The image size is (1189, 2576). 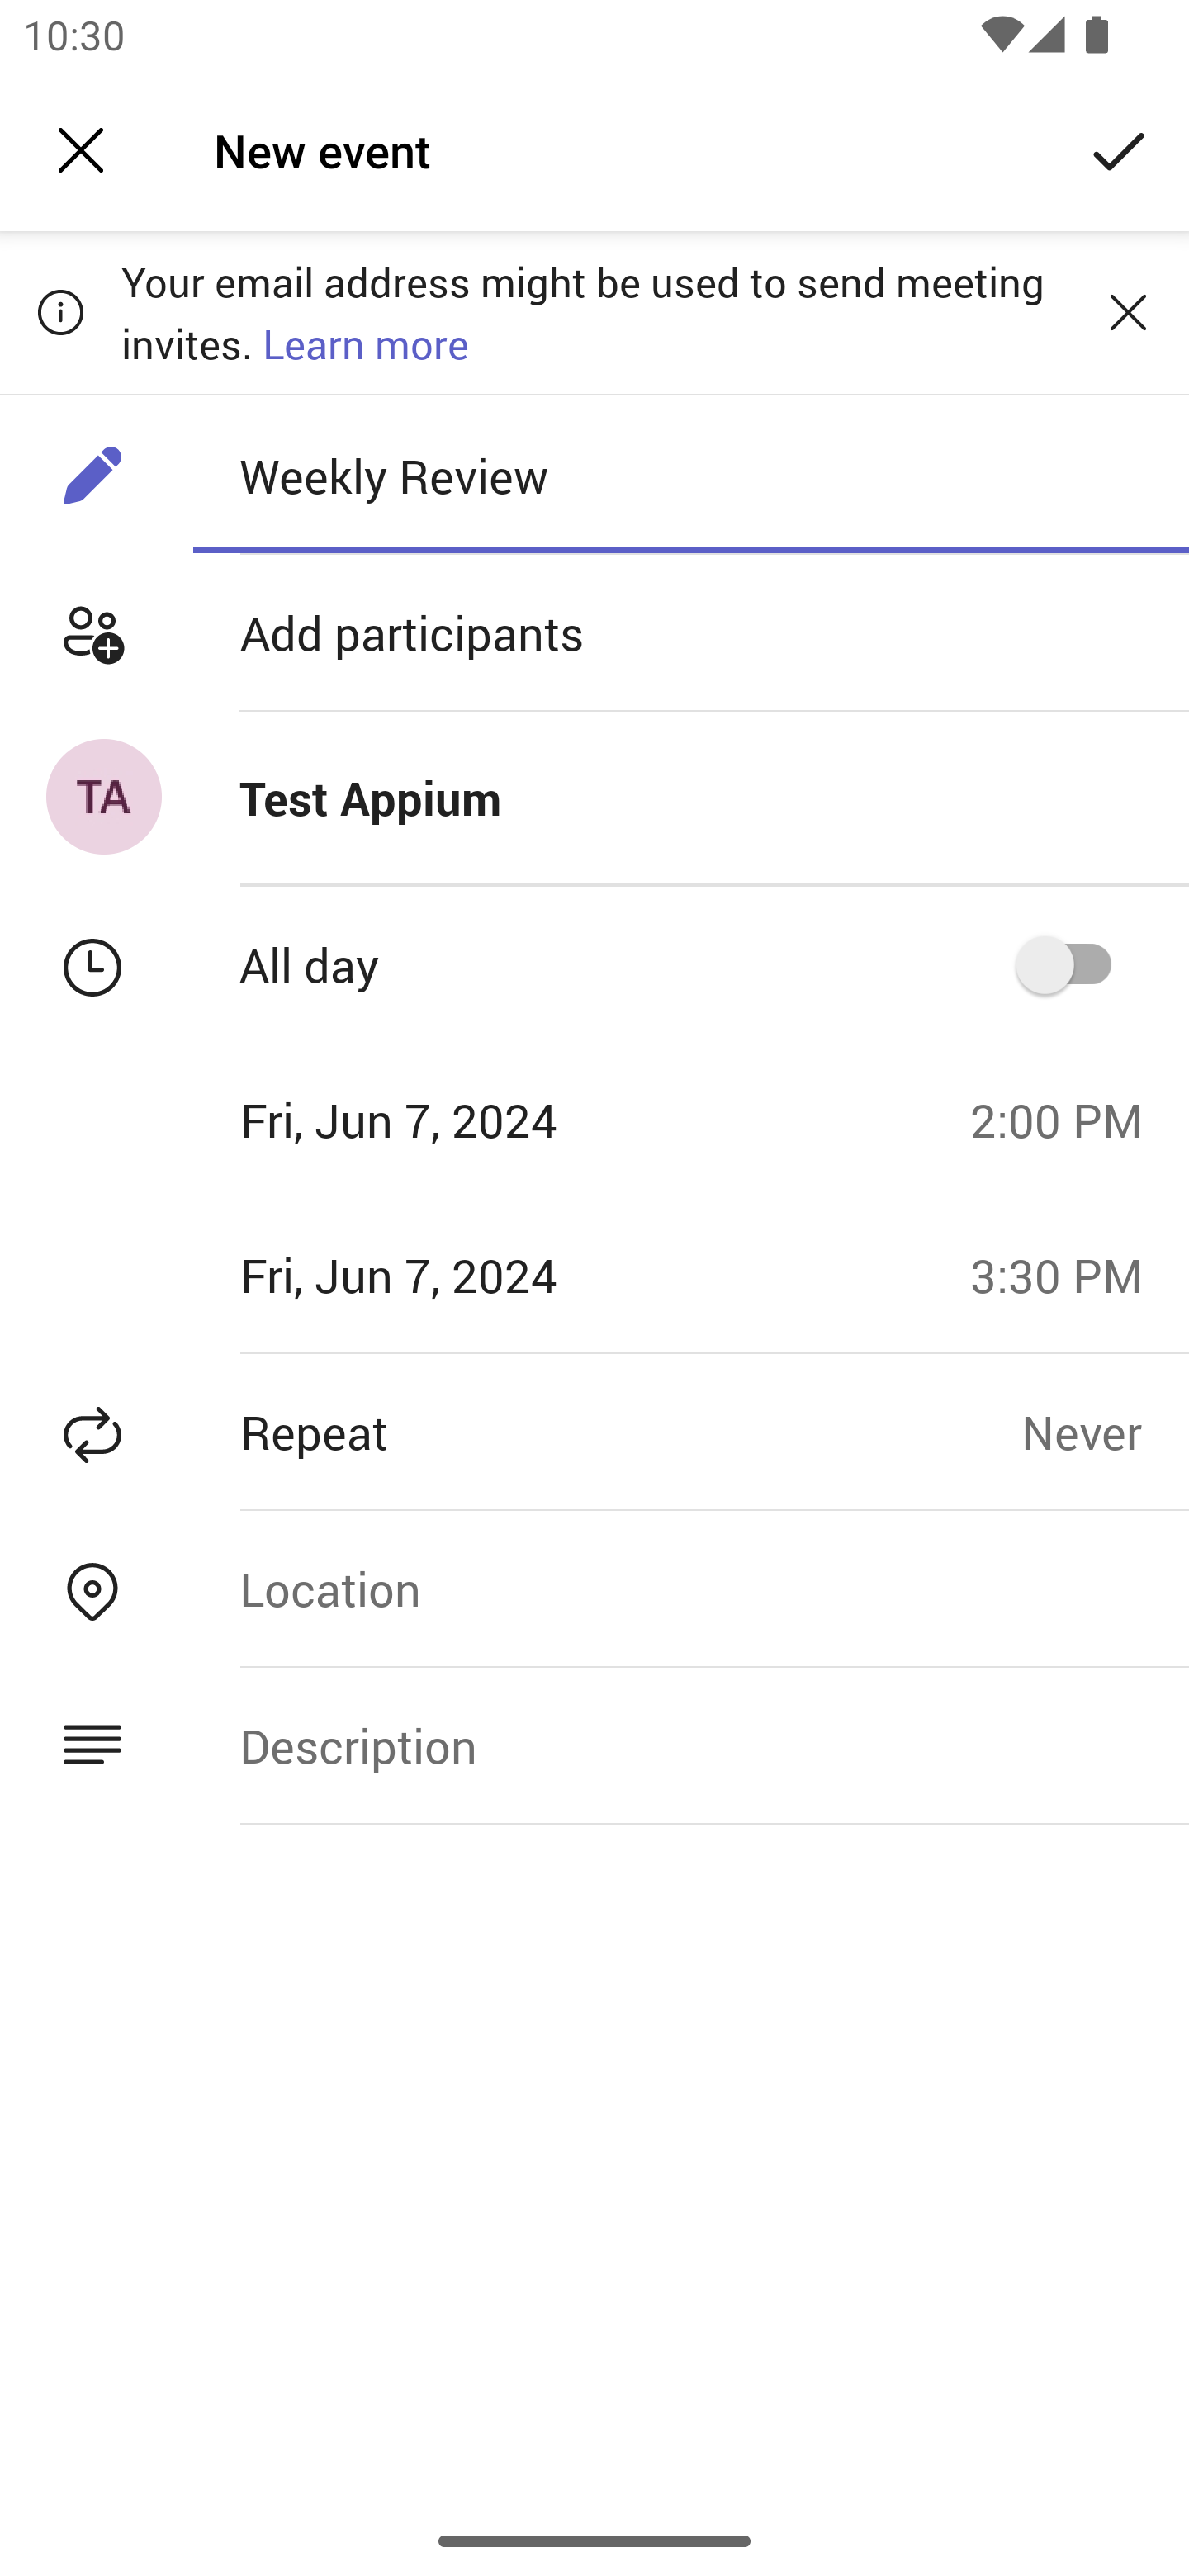 What do you see at coordinates (1105, 1432) in the screenshot?
I see `Never Repeat Never` at bounding box center [1105, 1432].